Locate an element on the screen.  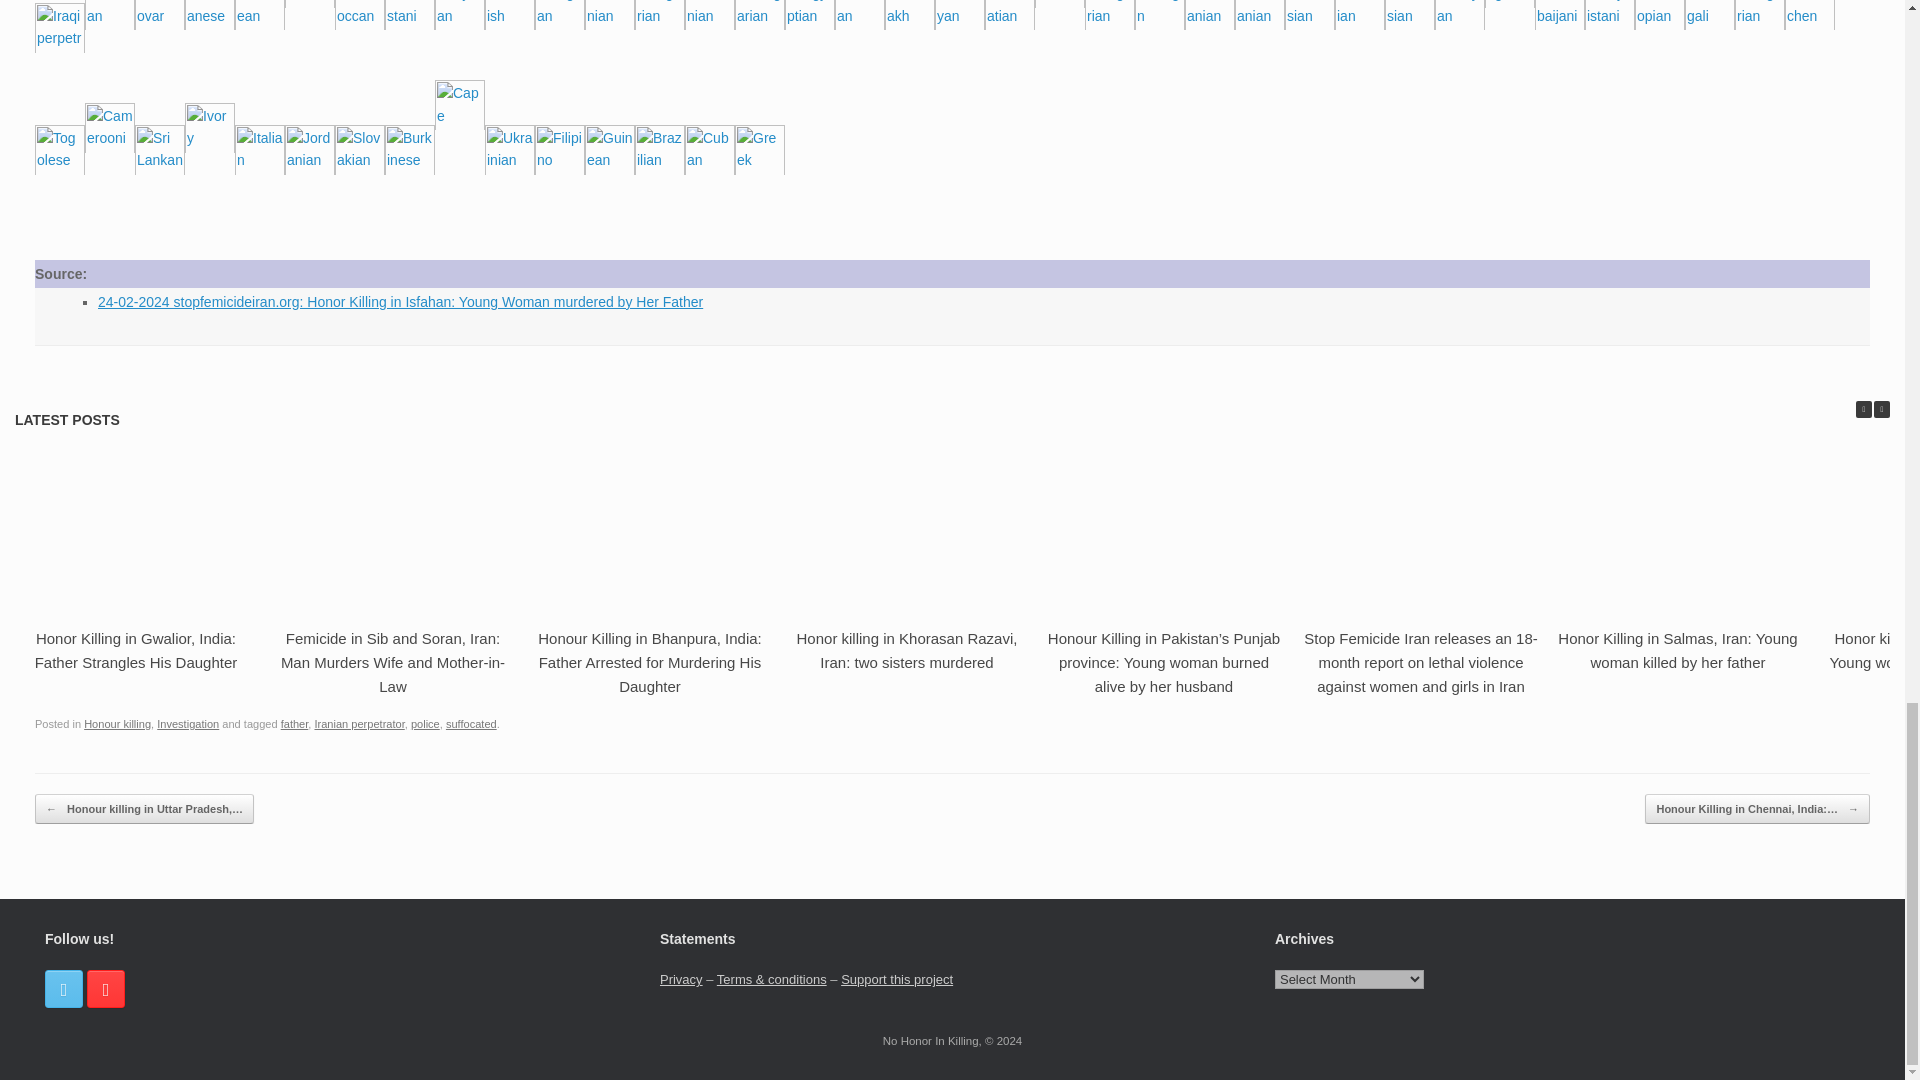
Iraqi perpetrator is located at coordinates (59, 28).